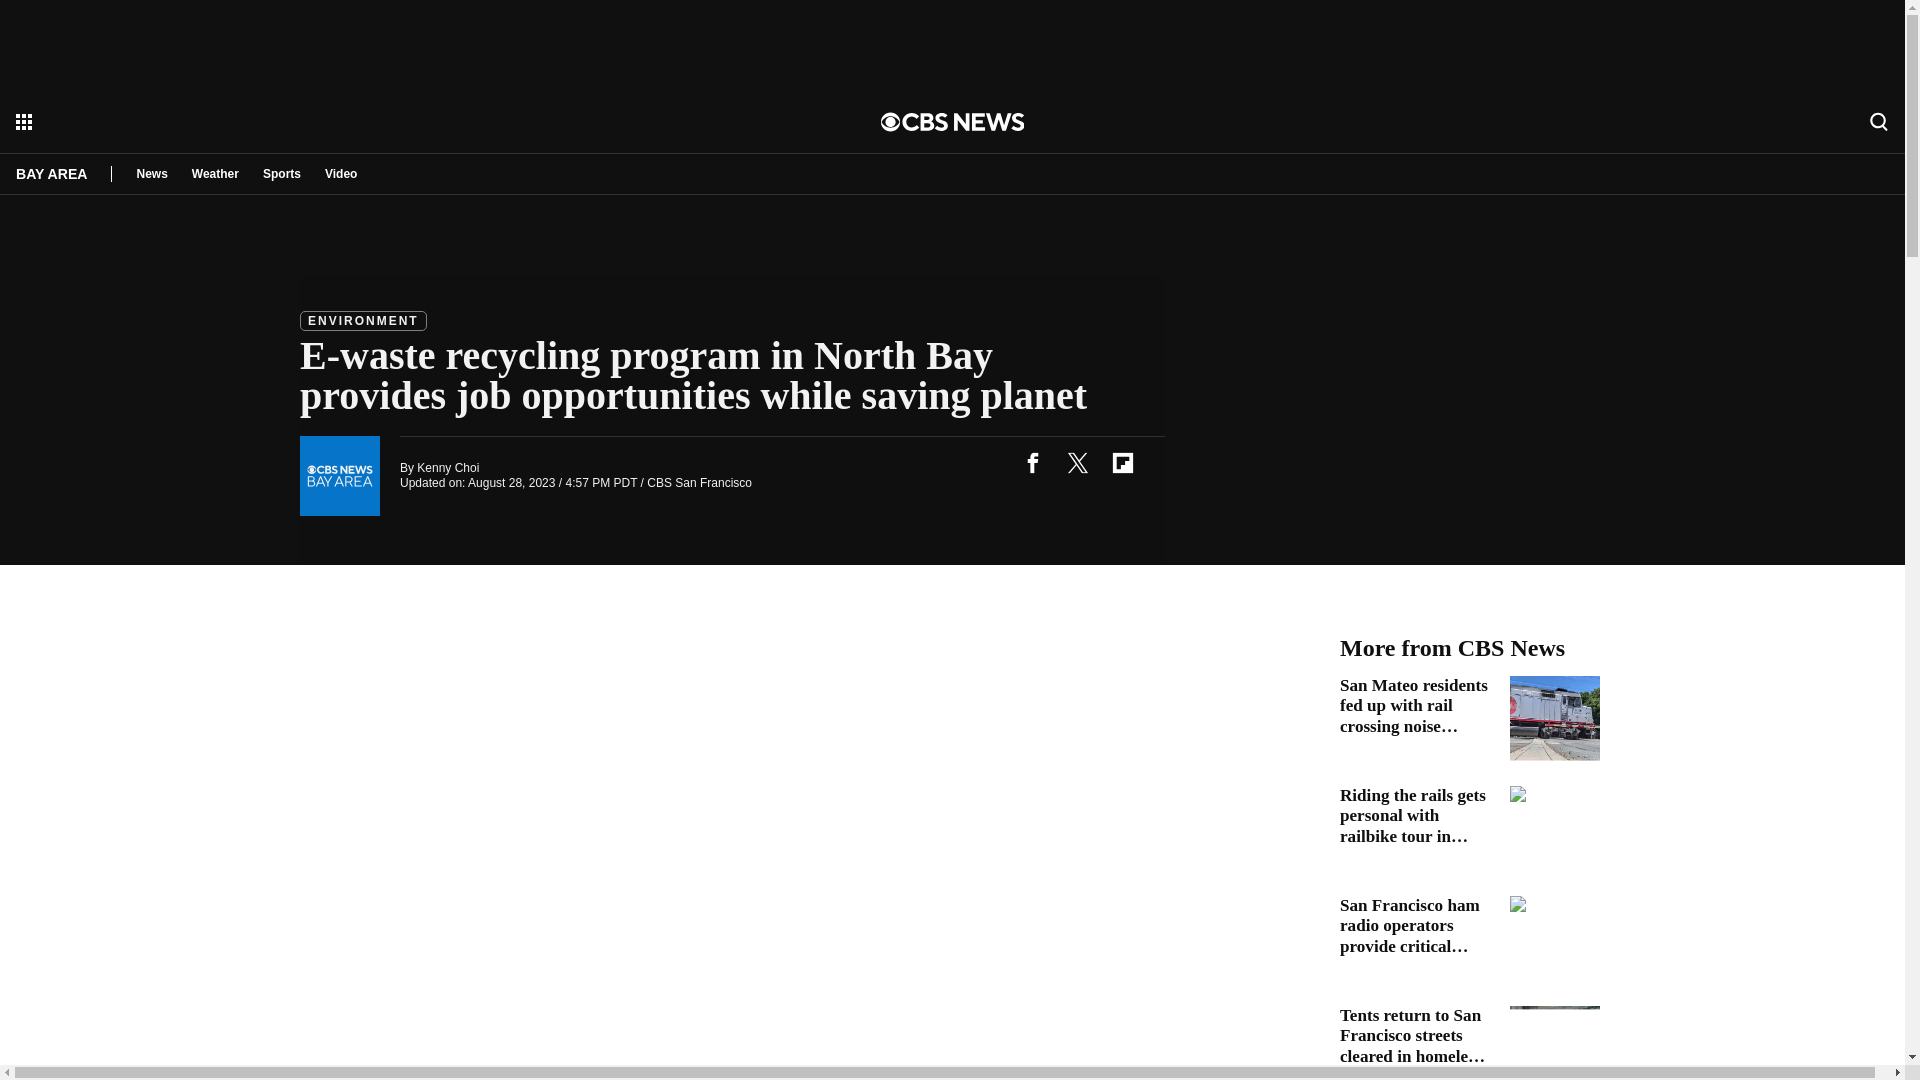 Image resolution: width=1920 pixels, height=1080 pixels. Describe the element at coordinates (1122, 462) in the screenshot. I see `flipboard` at that location.